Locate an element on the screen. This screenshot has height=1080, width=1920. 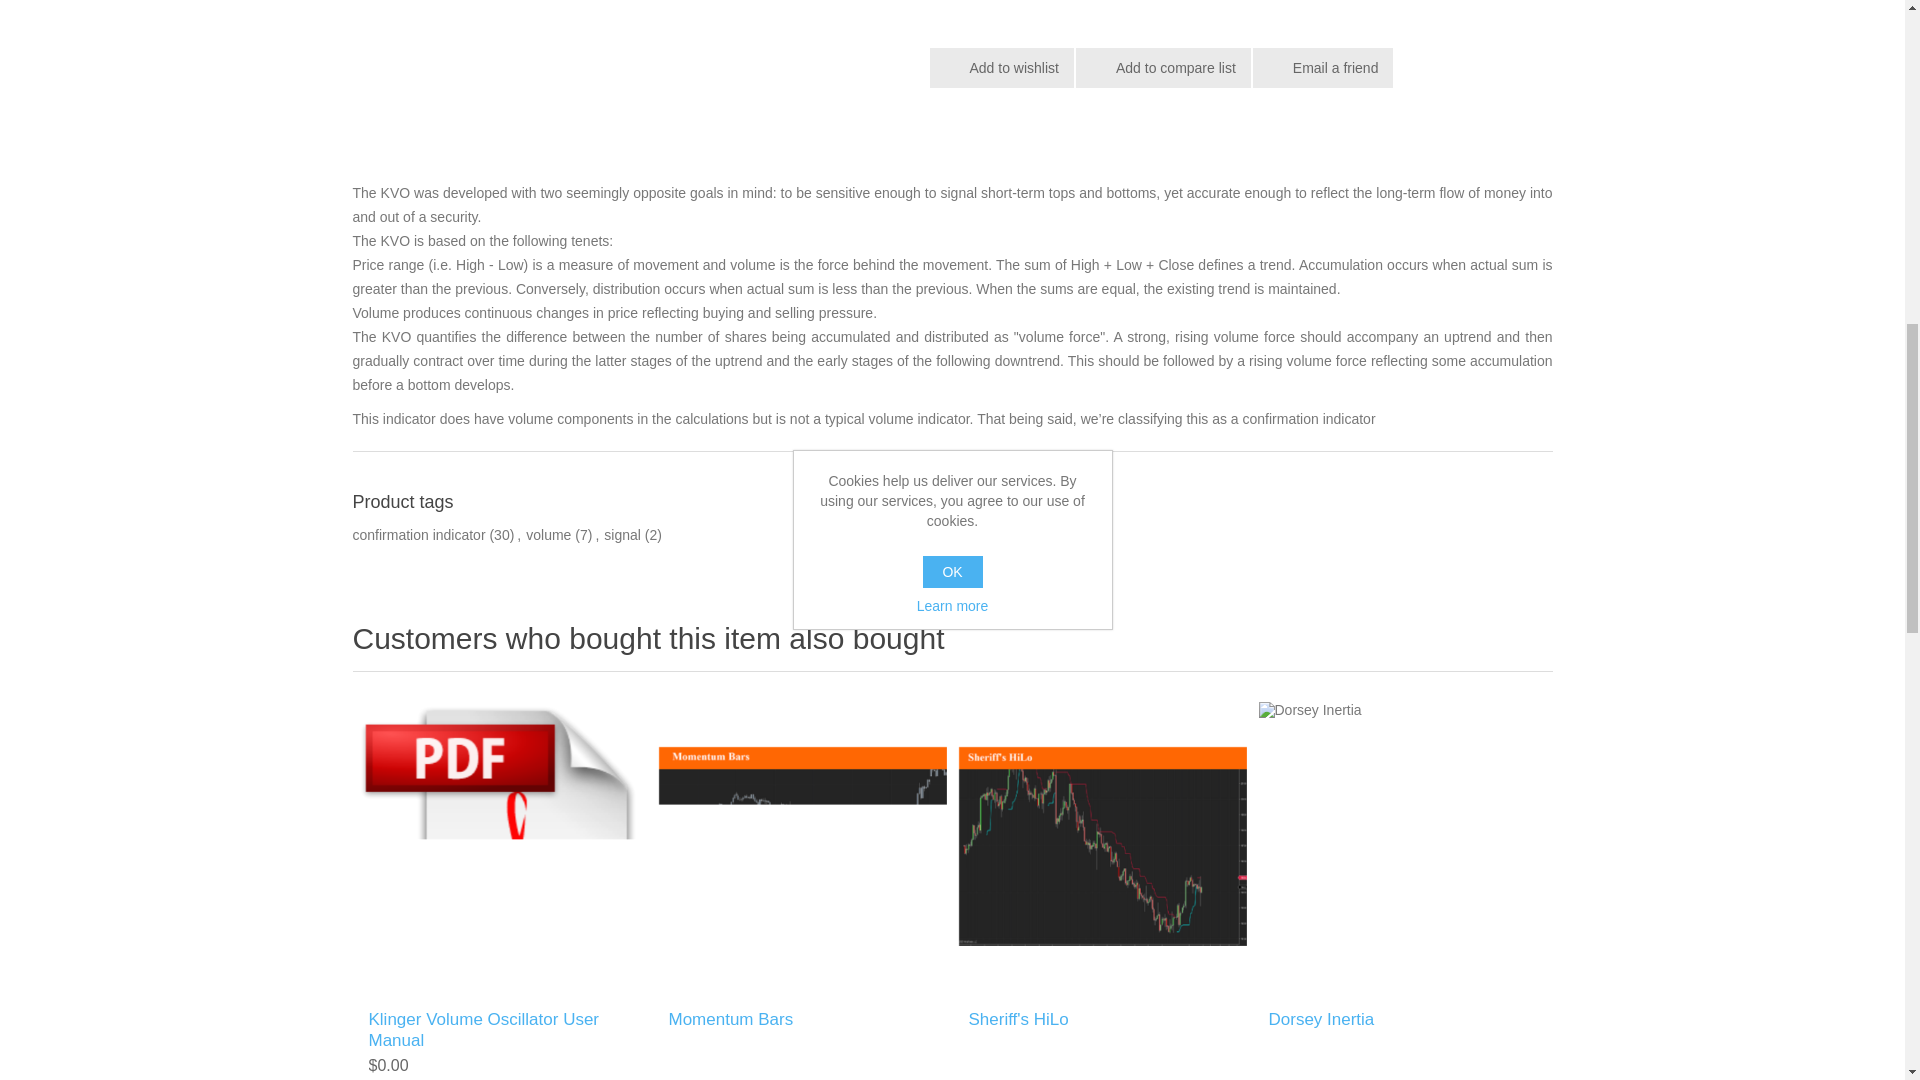
PayPal is located at coordinates (1028, 12).